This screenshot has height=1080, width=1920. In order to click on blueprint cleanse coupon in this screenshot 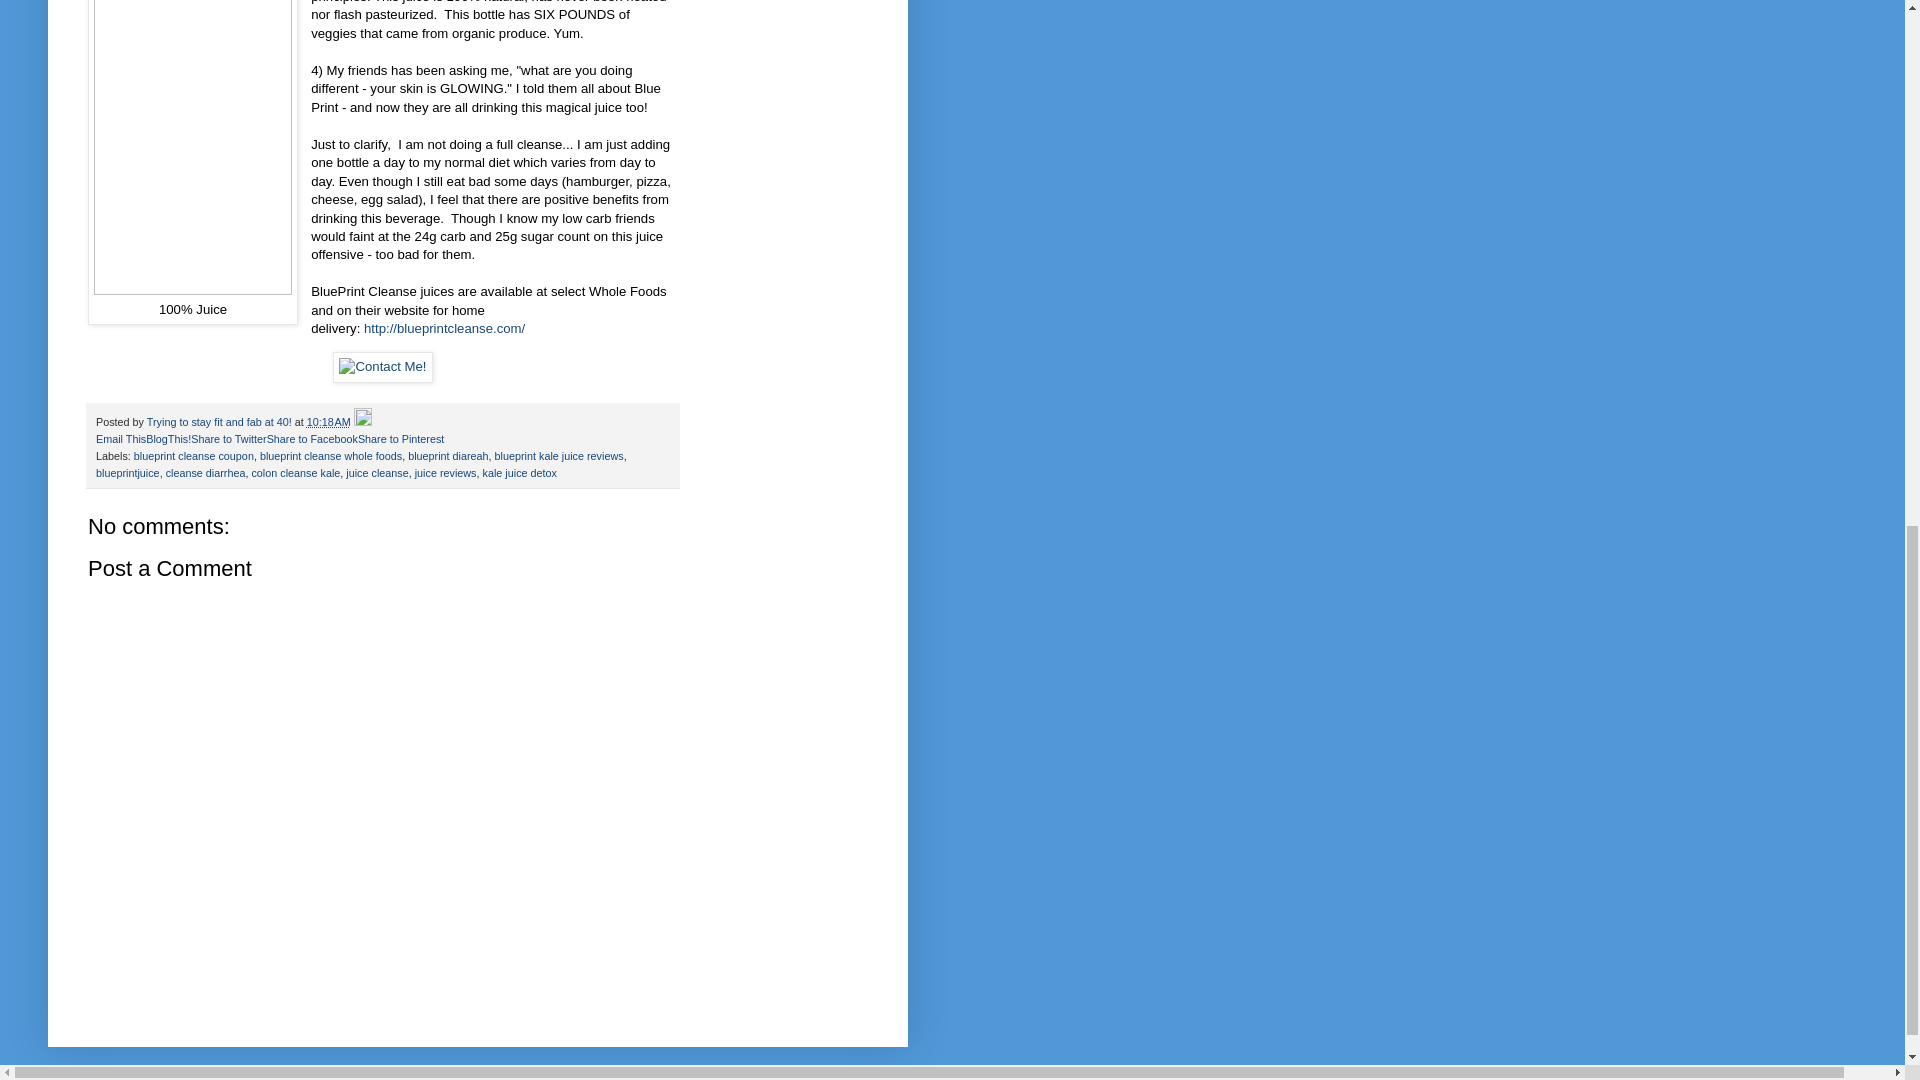, I will do `click(194, 456)`.